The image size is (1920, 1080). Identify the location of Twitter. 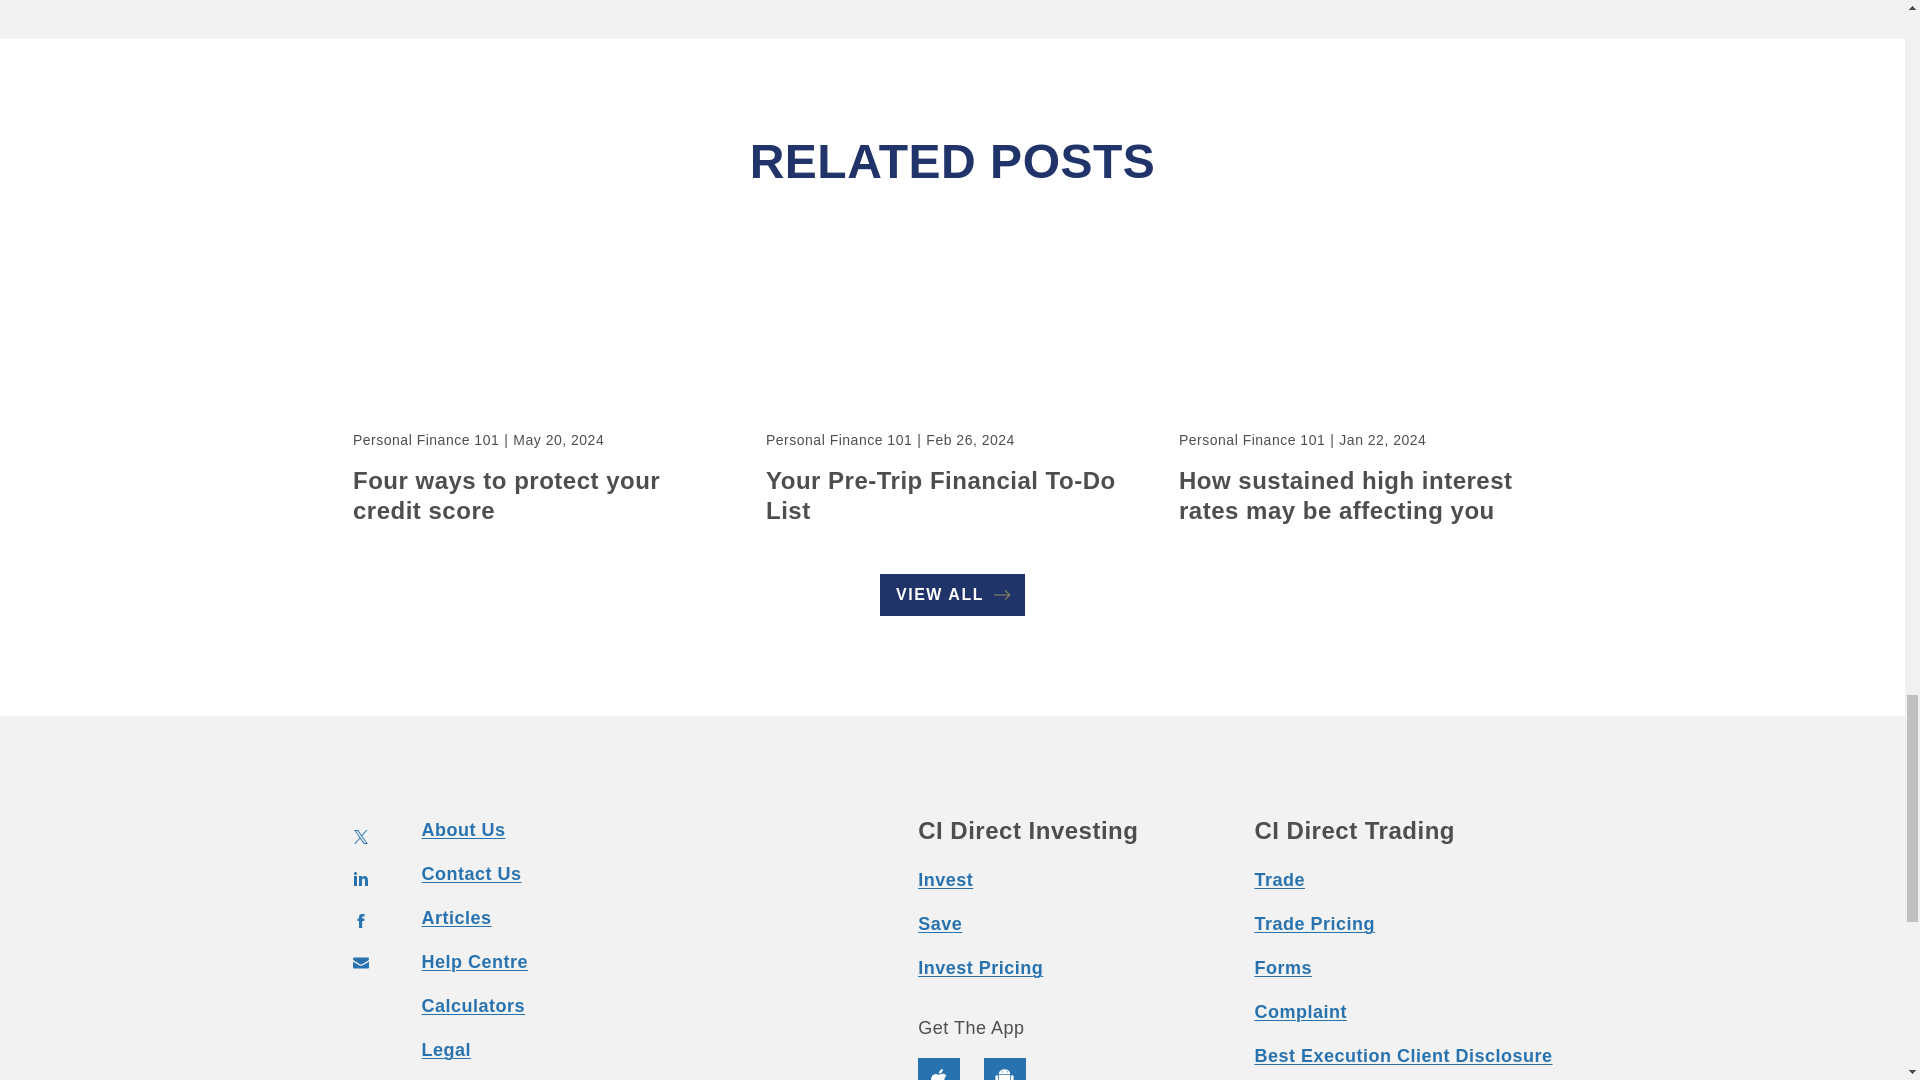
(360, 836).